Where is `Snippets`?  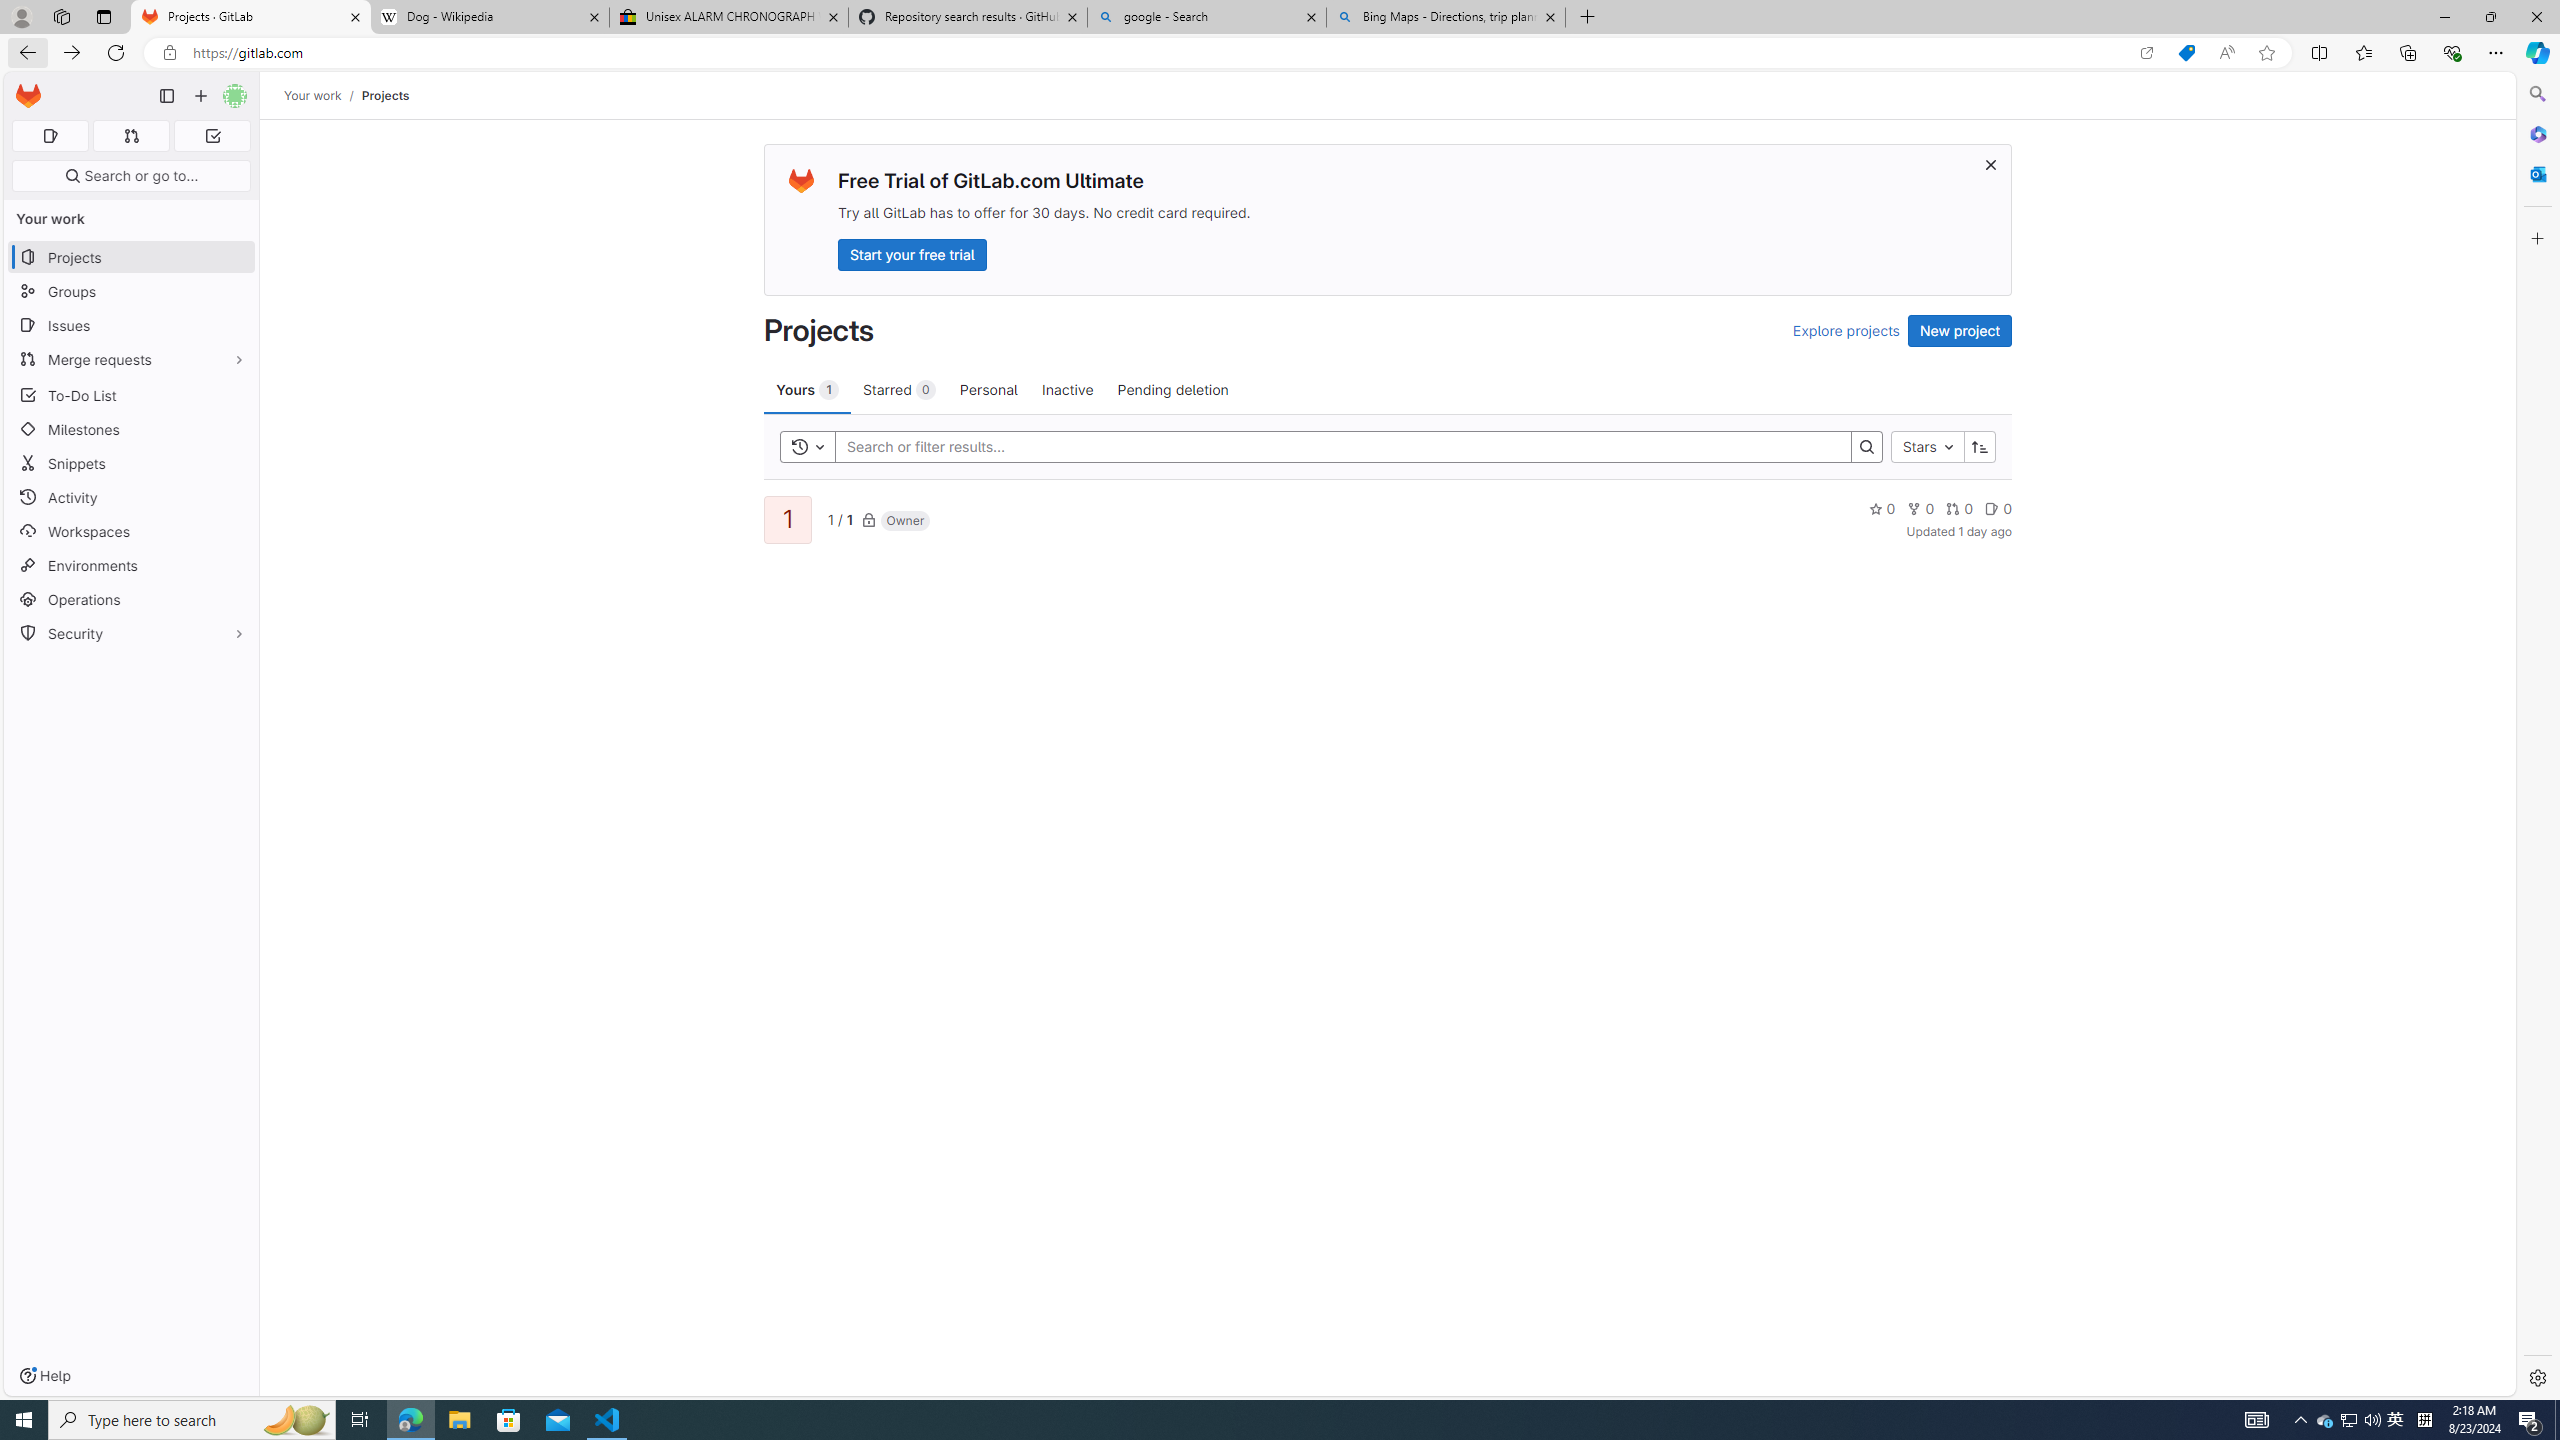 Snippets is located at coordinates (132, 462).